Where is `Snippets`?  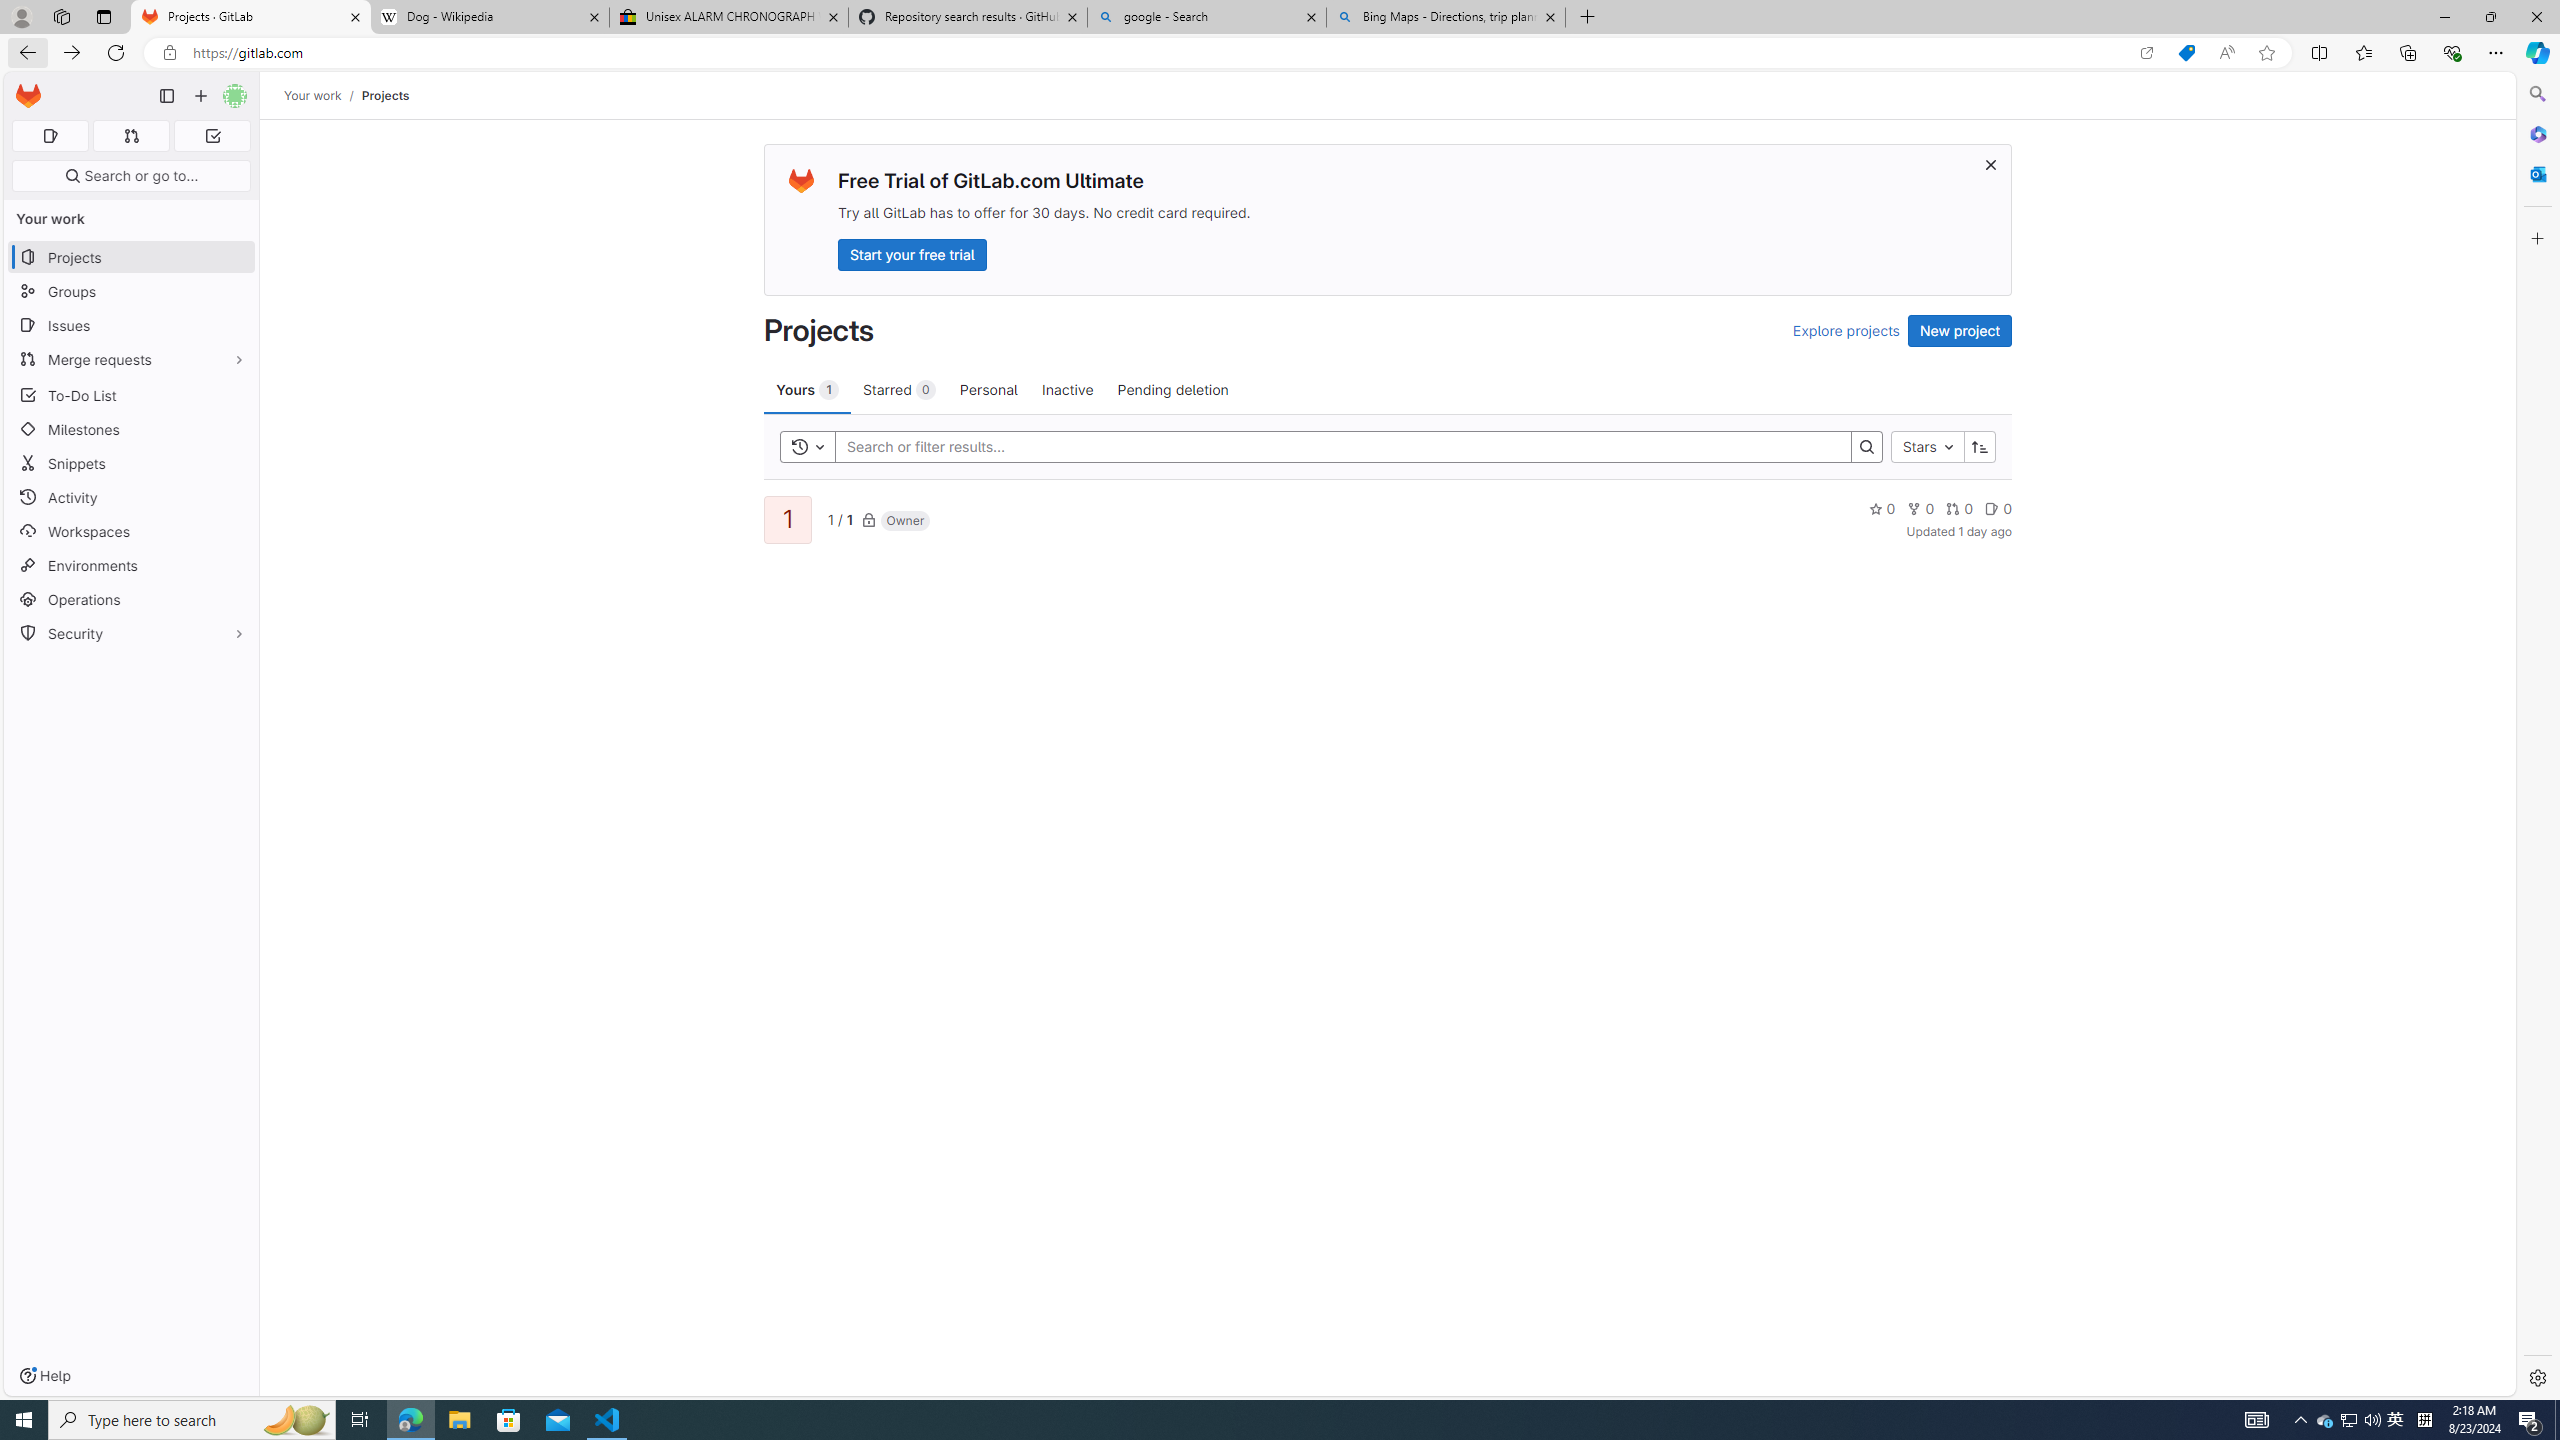 Snippets is located at coordinates (132, 462).